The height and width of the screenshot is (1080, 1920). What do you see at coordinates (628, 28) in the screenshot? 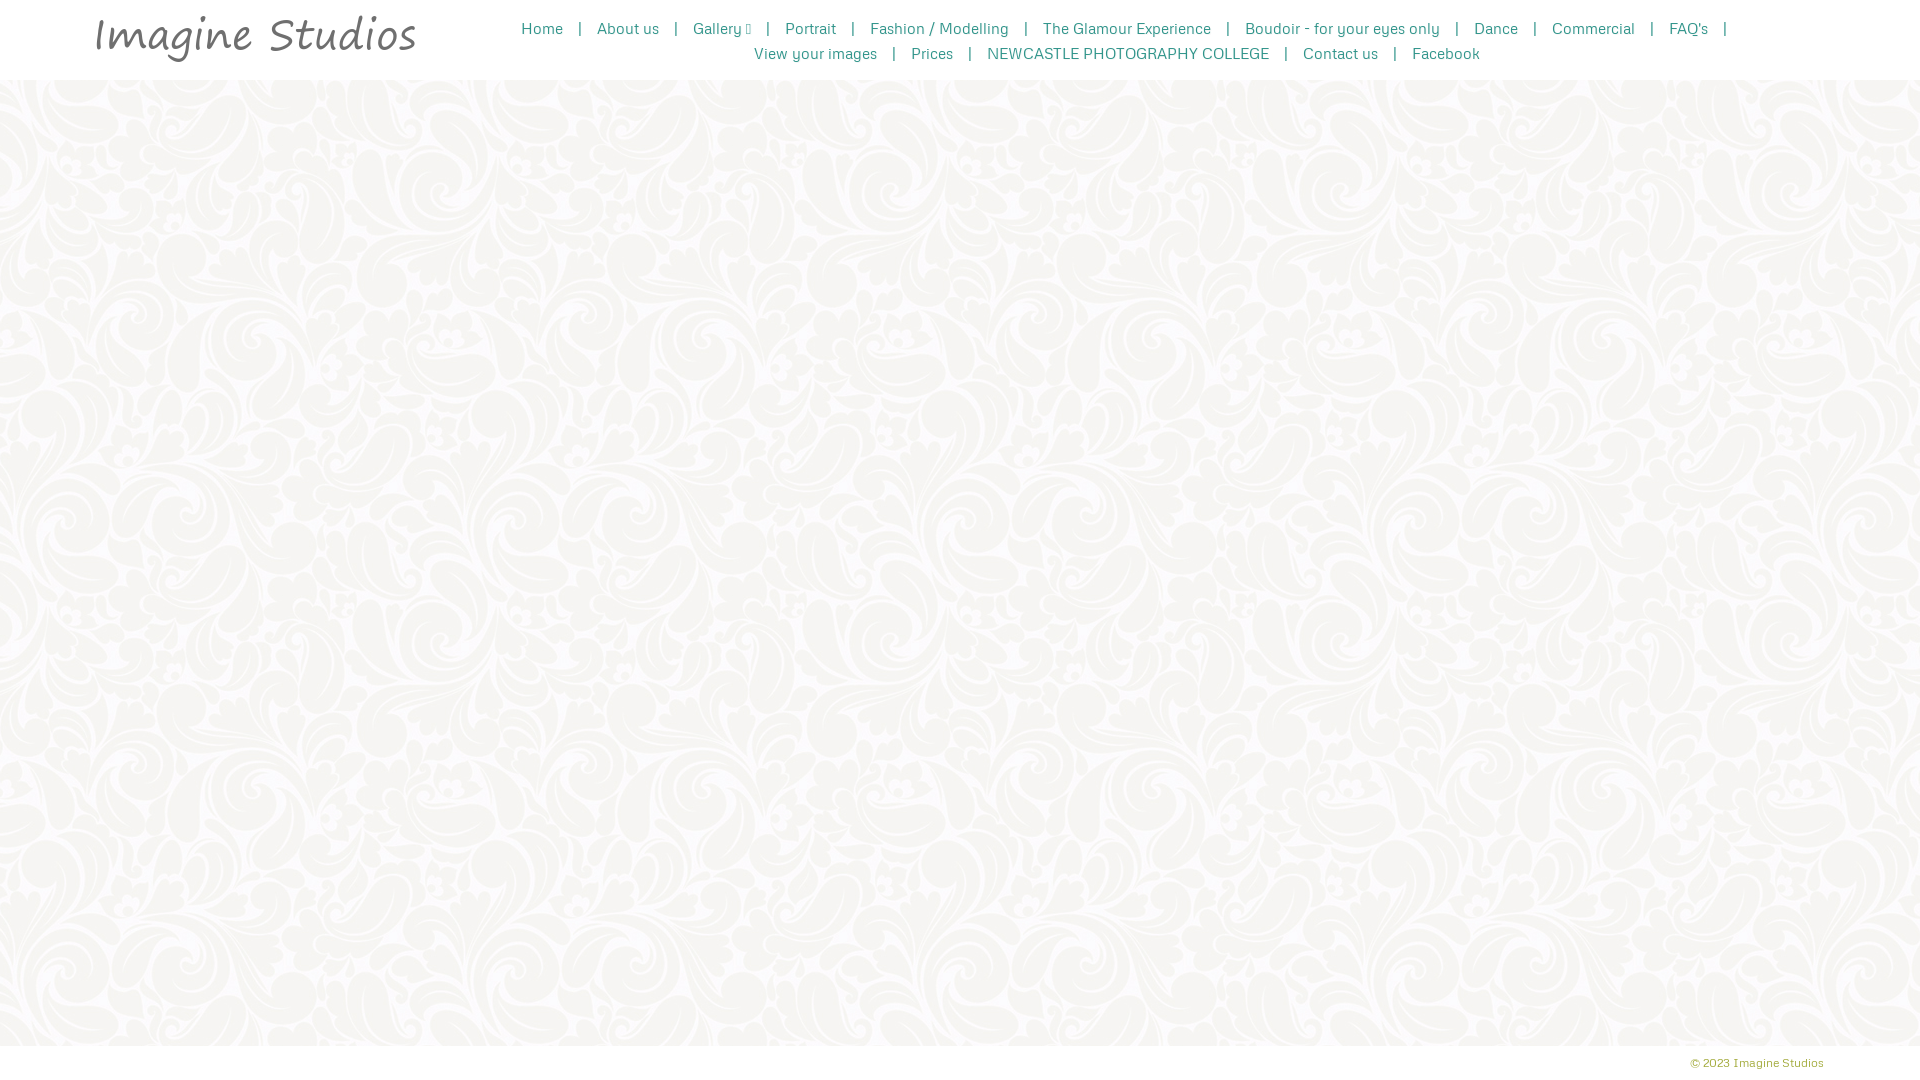
I see `About us` at bounding box center [628, 28].